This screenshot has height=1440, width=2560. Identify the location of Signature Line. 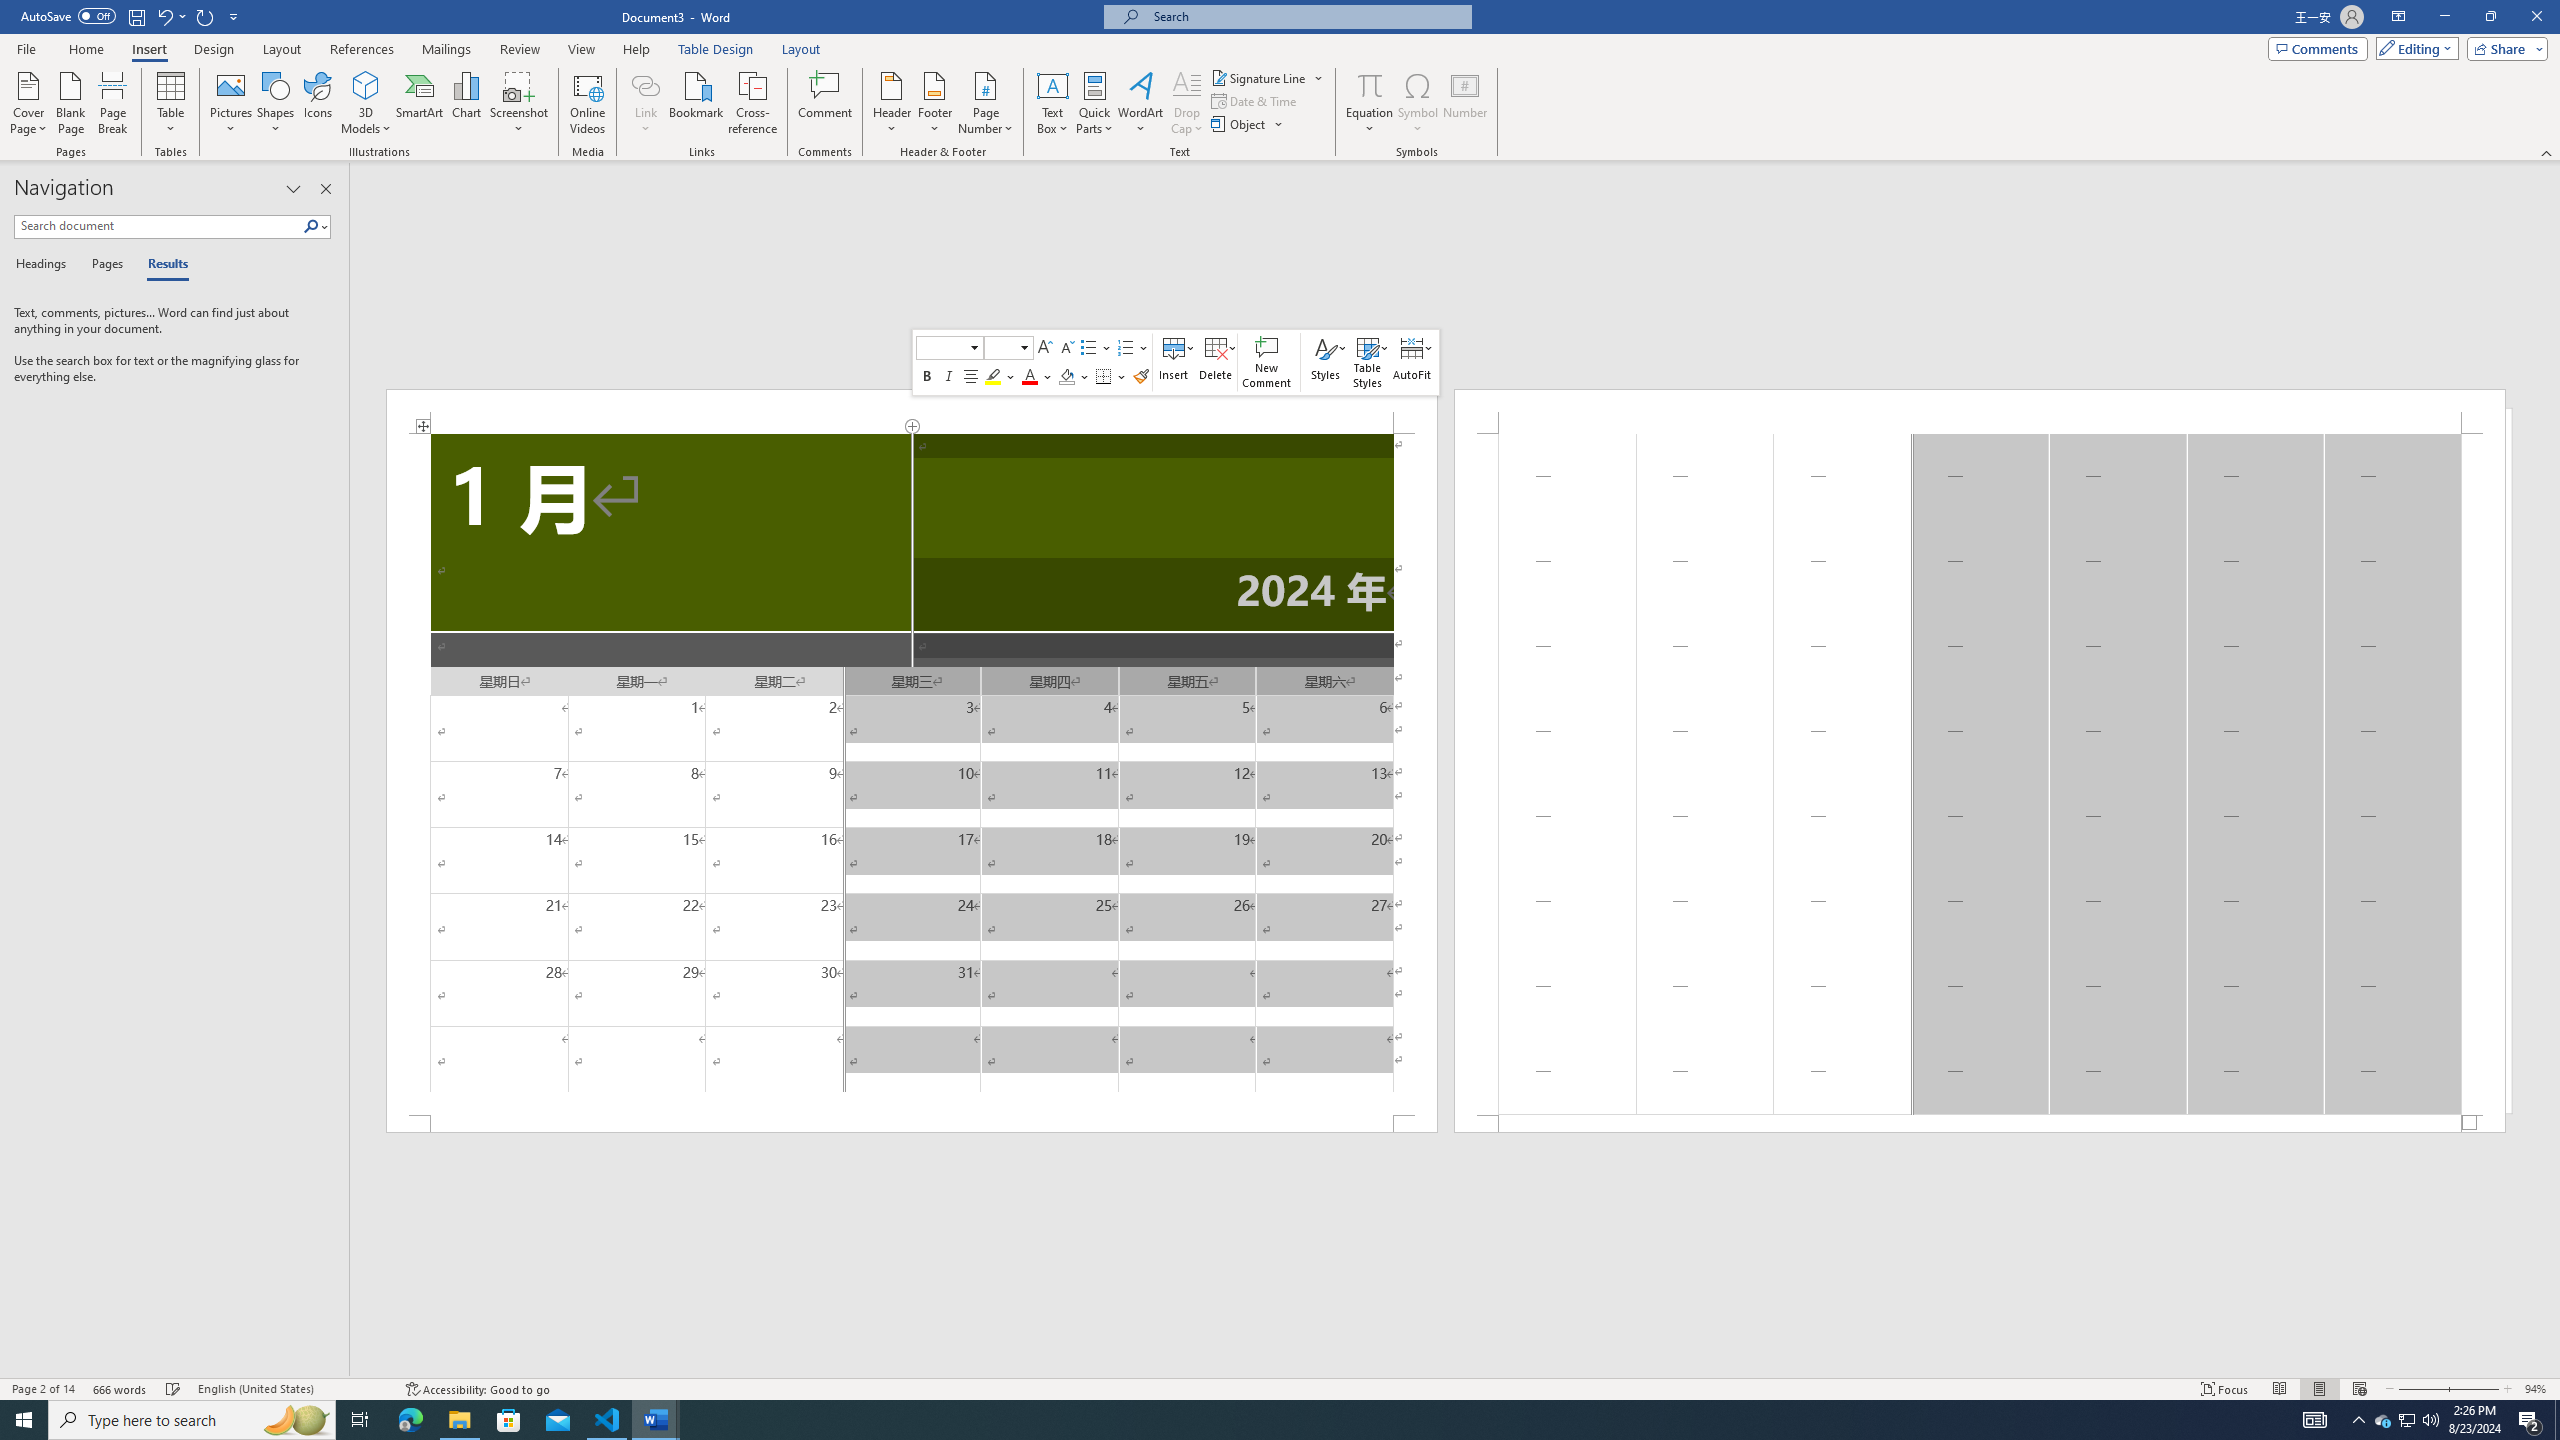
(1259, 78).